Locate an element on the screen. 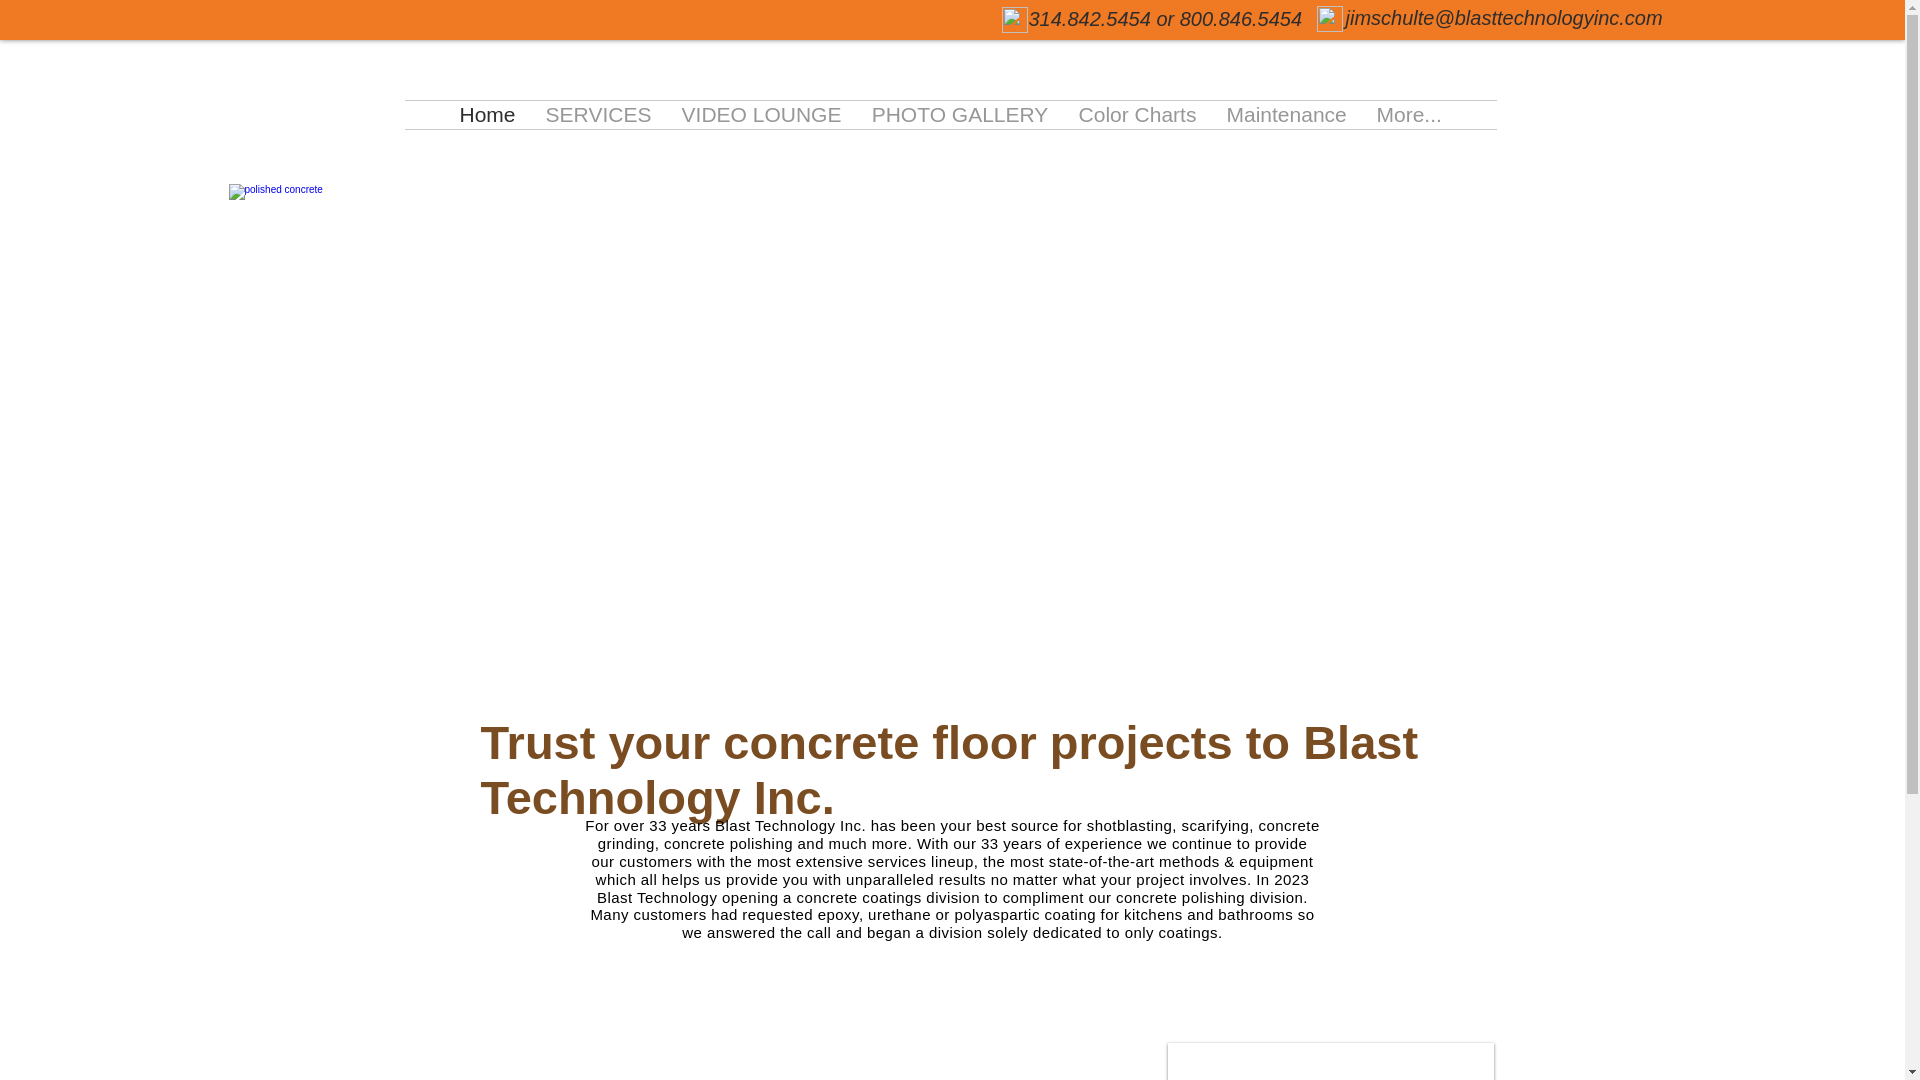 This screenshot has height=1080, width=1920. Color Charts is located at coordinates (1137, 114).